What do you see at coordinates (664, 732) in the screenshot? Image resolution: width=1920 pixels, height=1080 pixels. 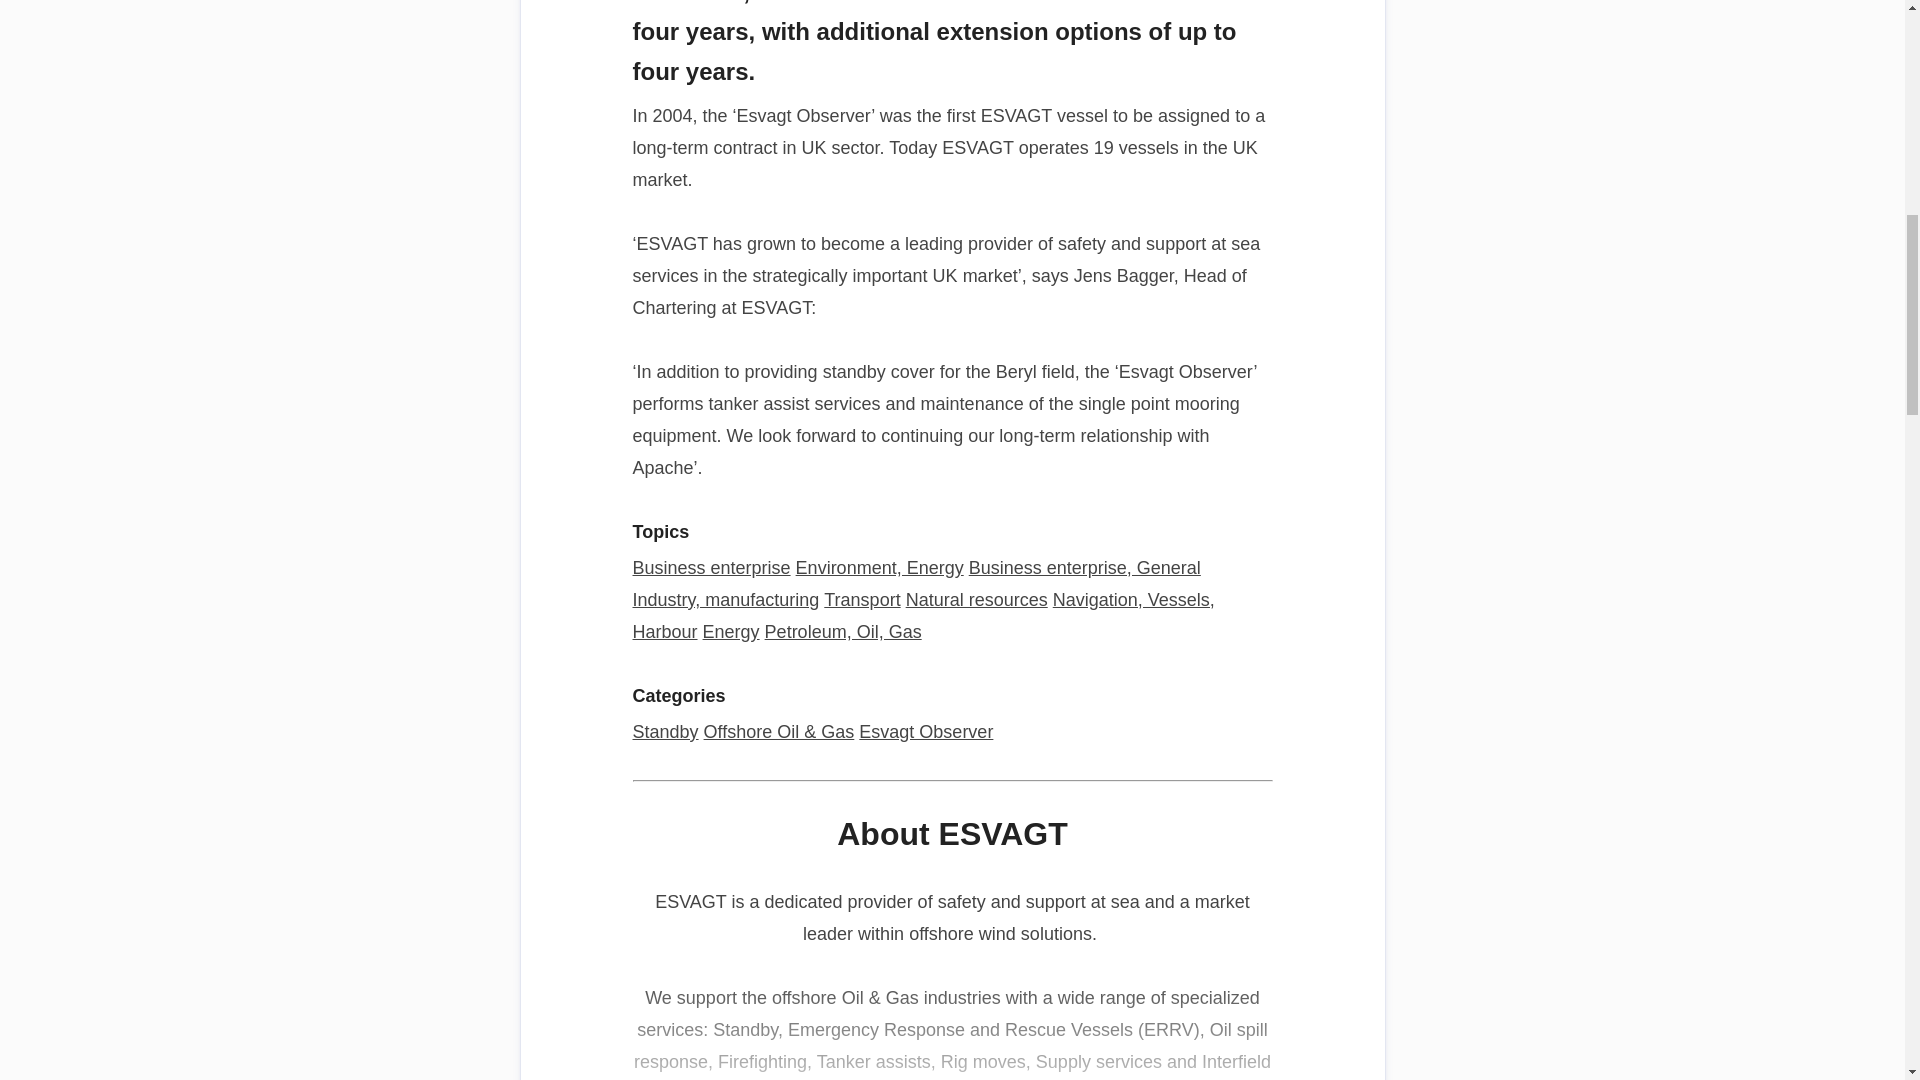 I see `Standby` at bounding box center [664, 732].